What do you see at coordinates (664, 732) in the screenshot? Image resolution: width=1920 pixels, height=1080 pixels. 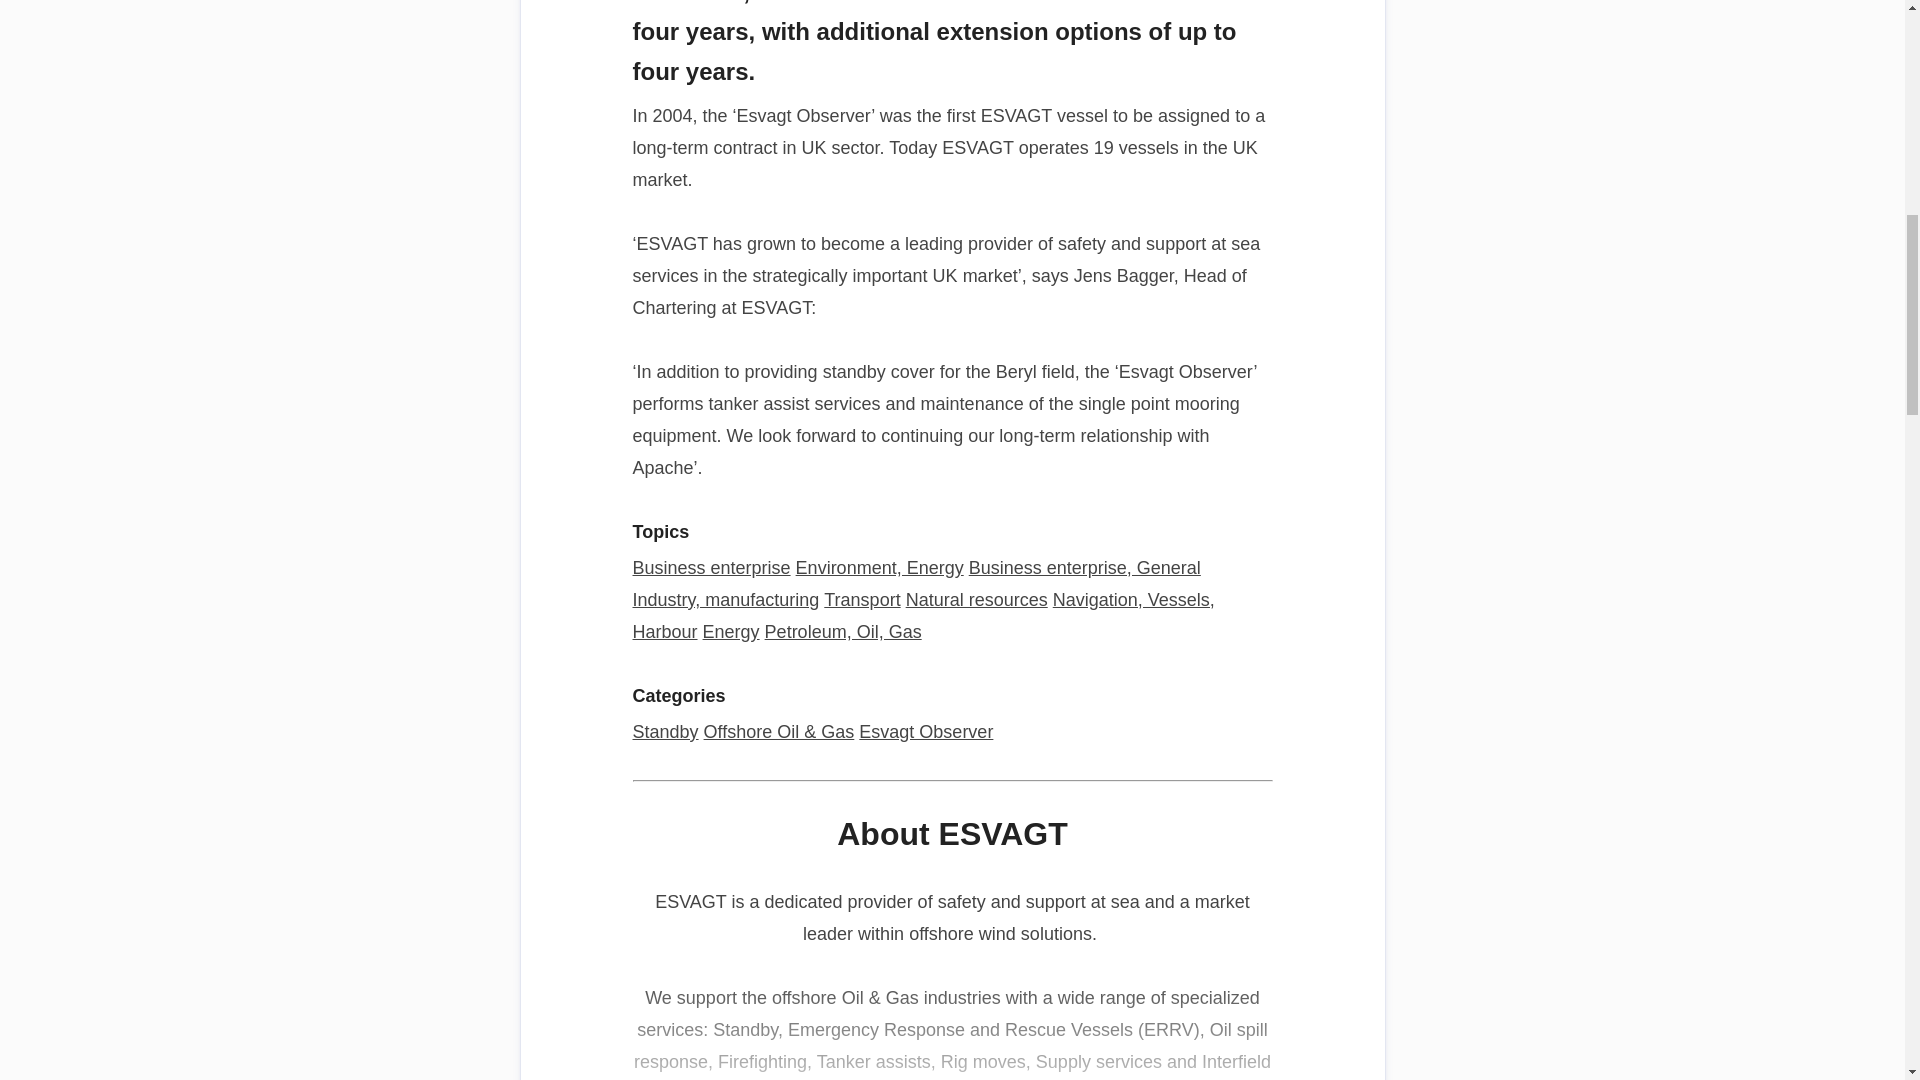 I see `Standby` at bounding box center [664, 732].